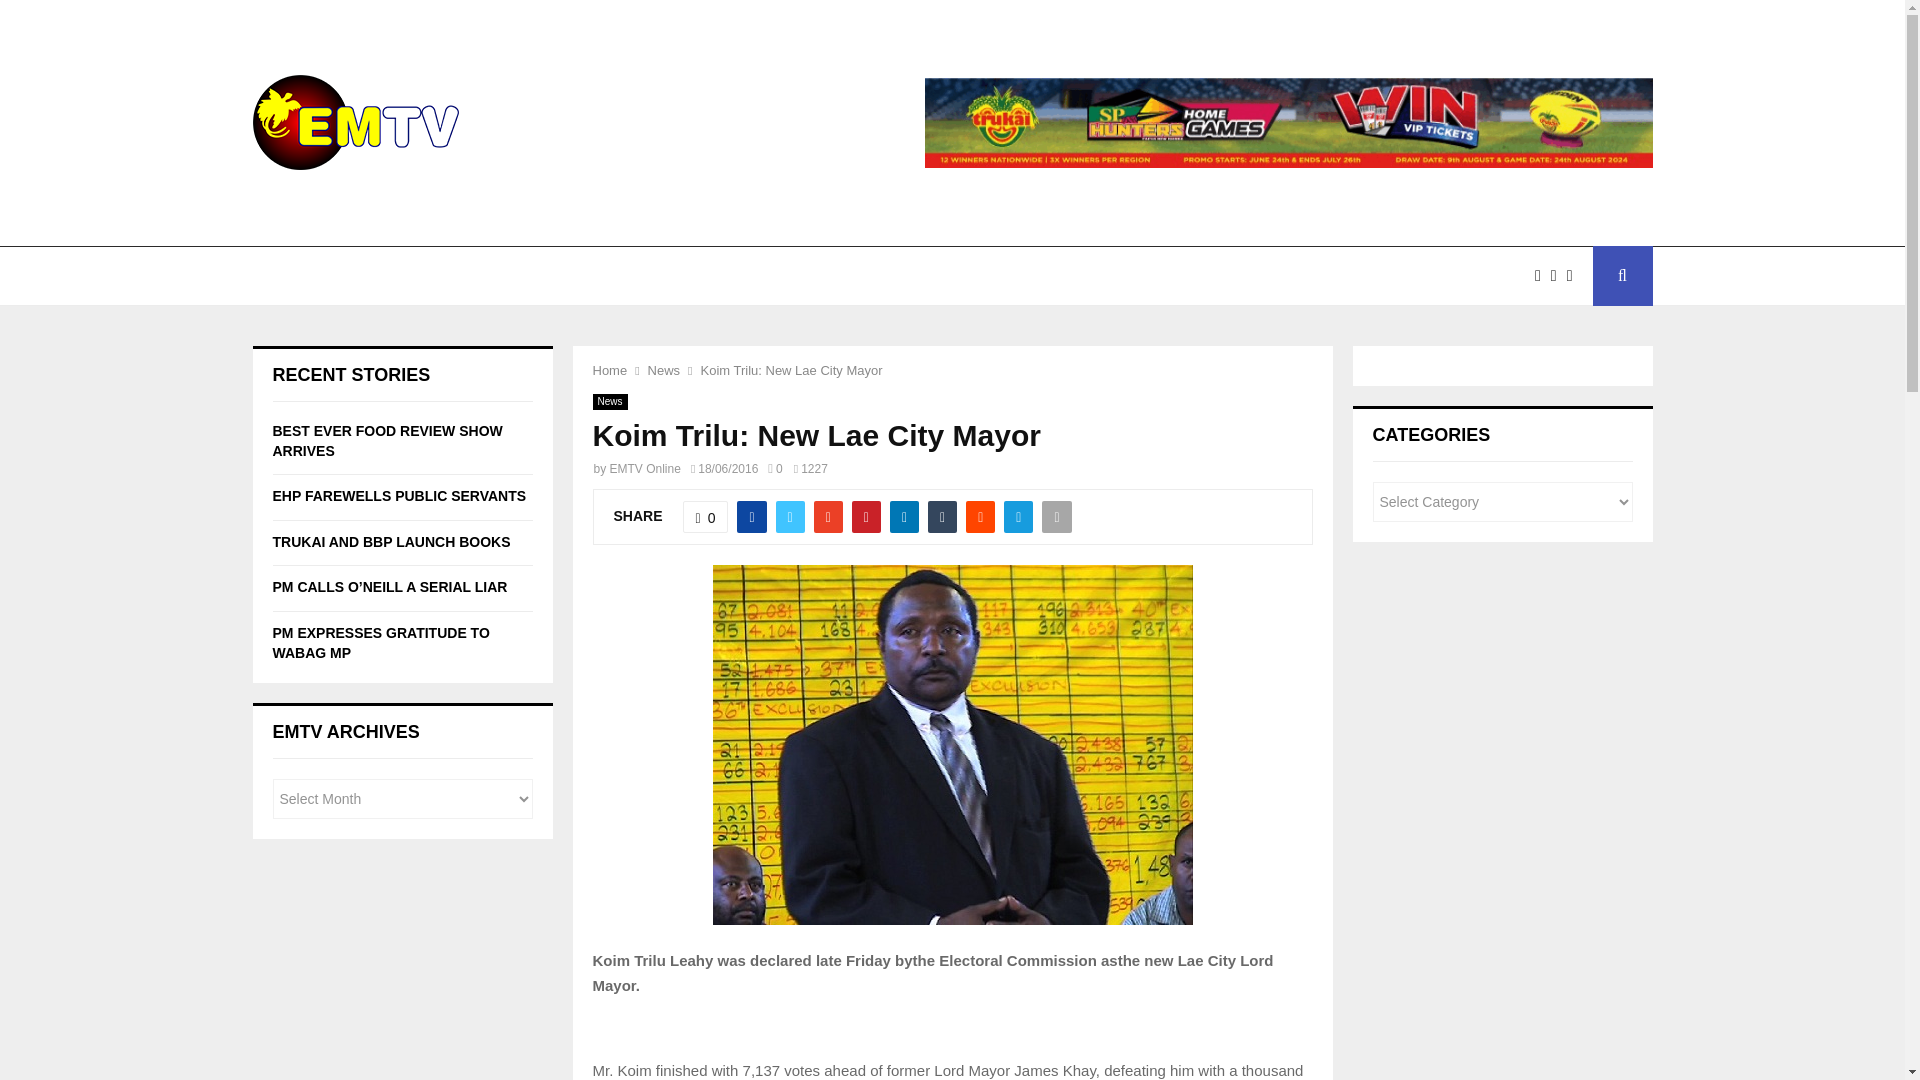  Describe the element at coordinates (534, 276) in the screenshot. I see `TV SCHEDULE` at that location.